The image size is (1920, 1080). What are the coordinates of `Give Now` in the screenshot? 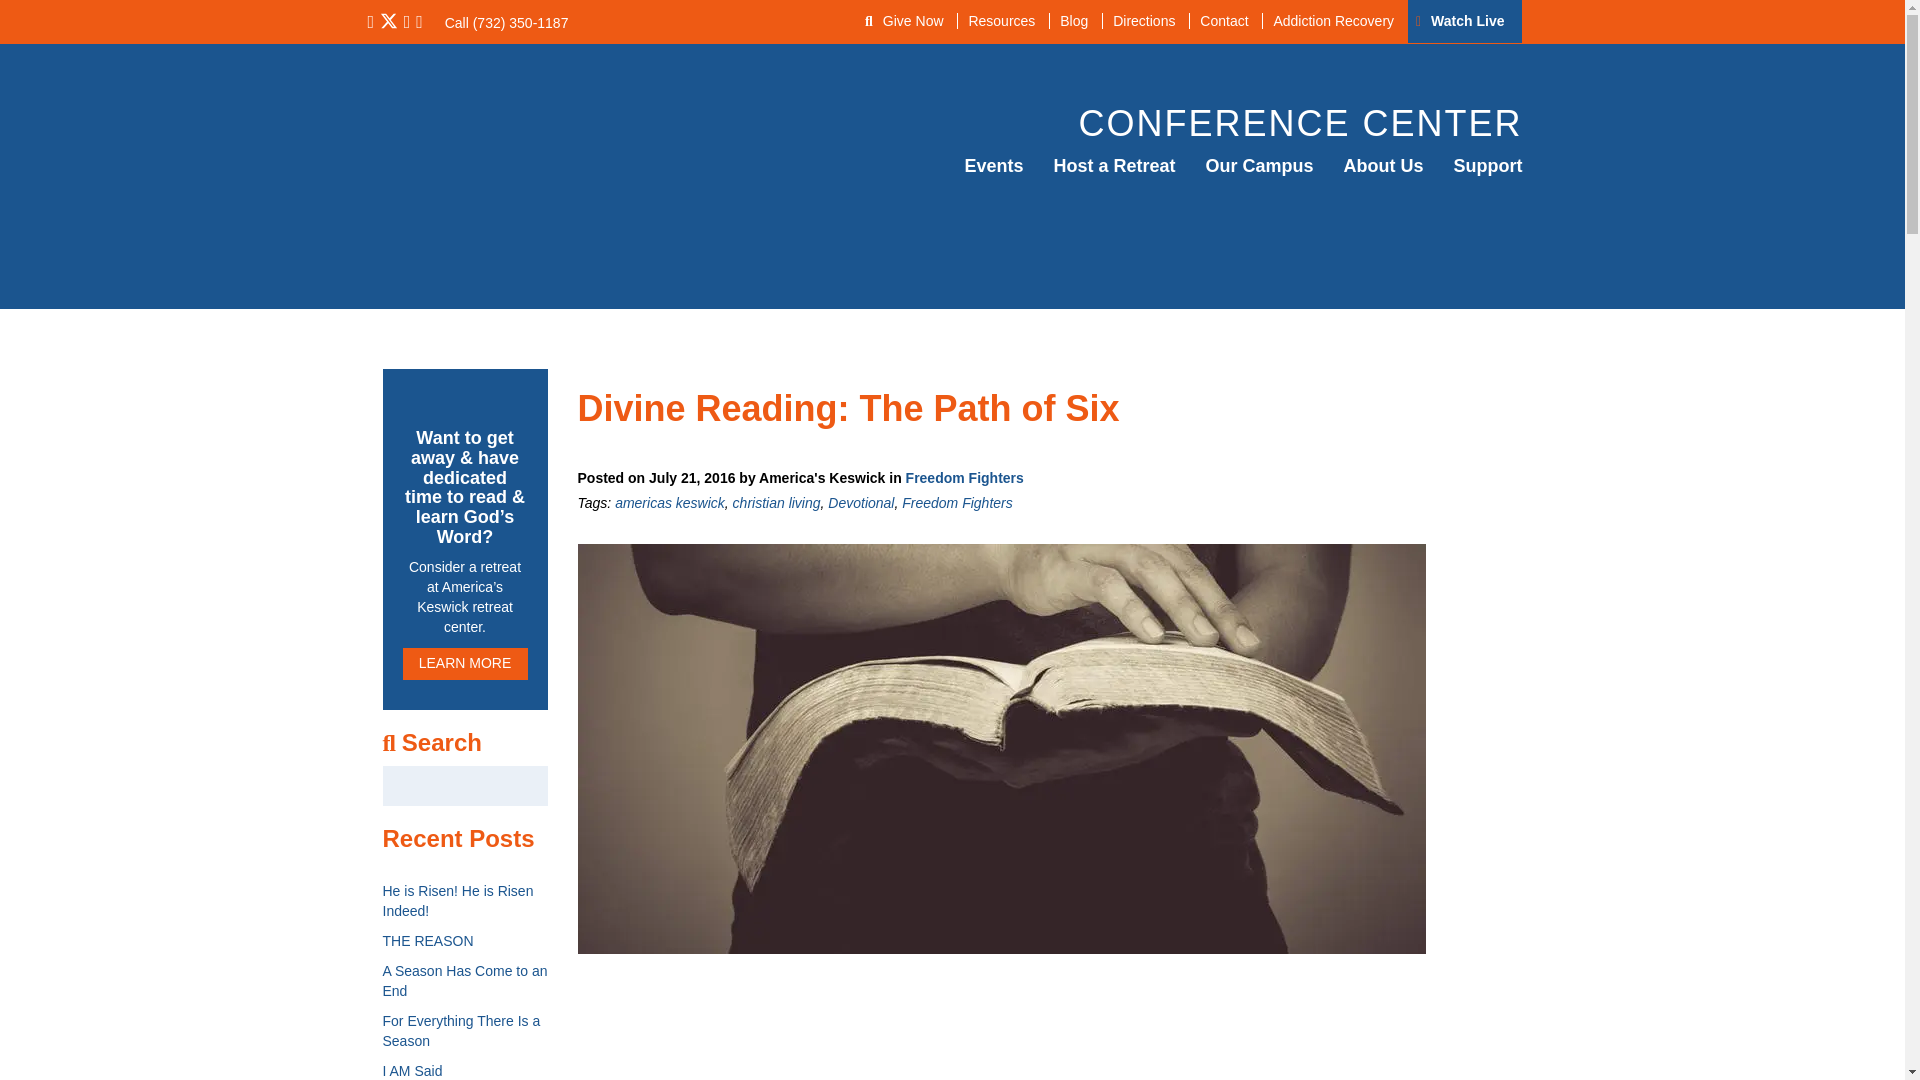 It's located at (914, 20).